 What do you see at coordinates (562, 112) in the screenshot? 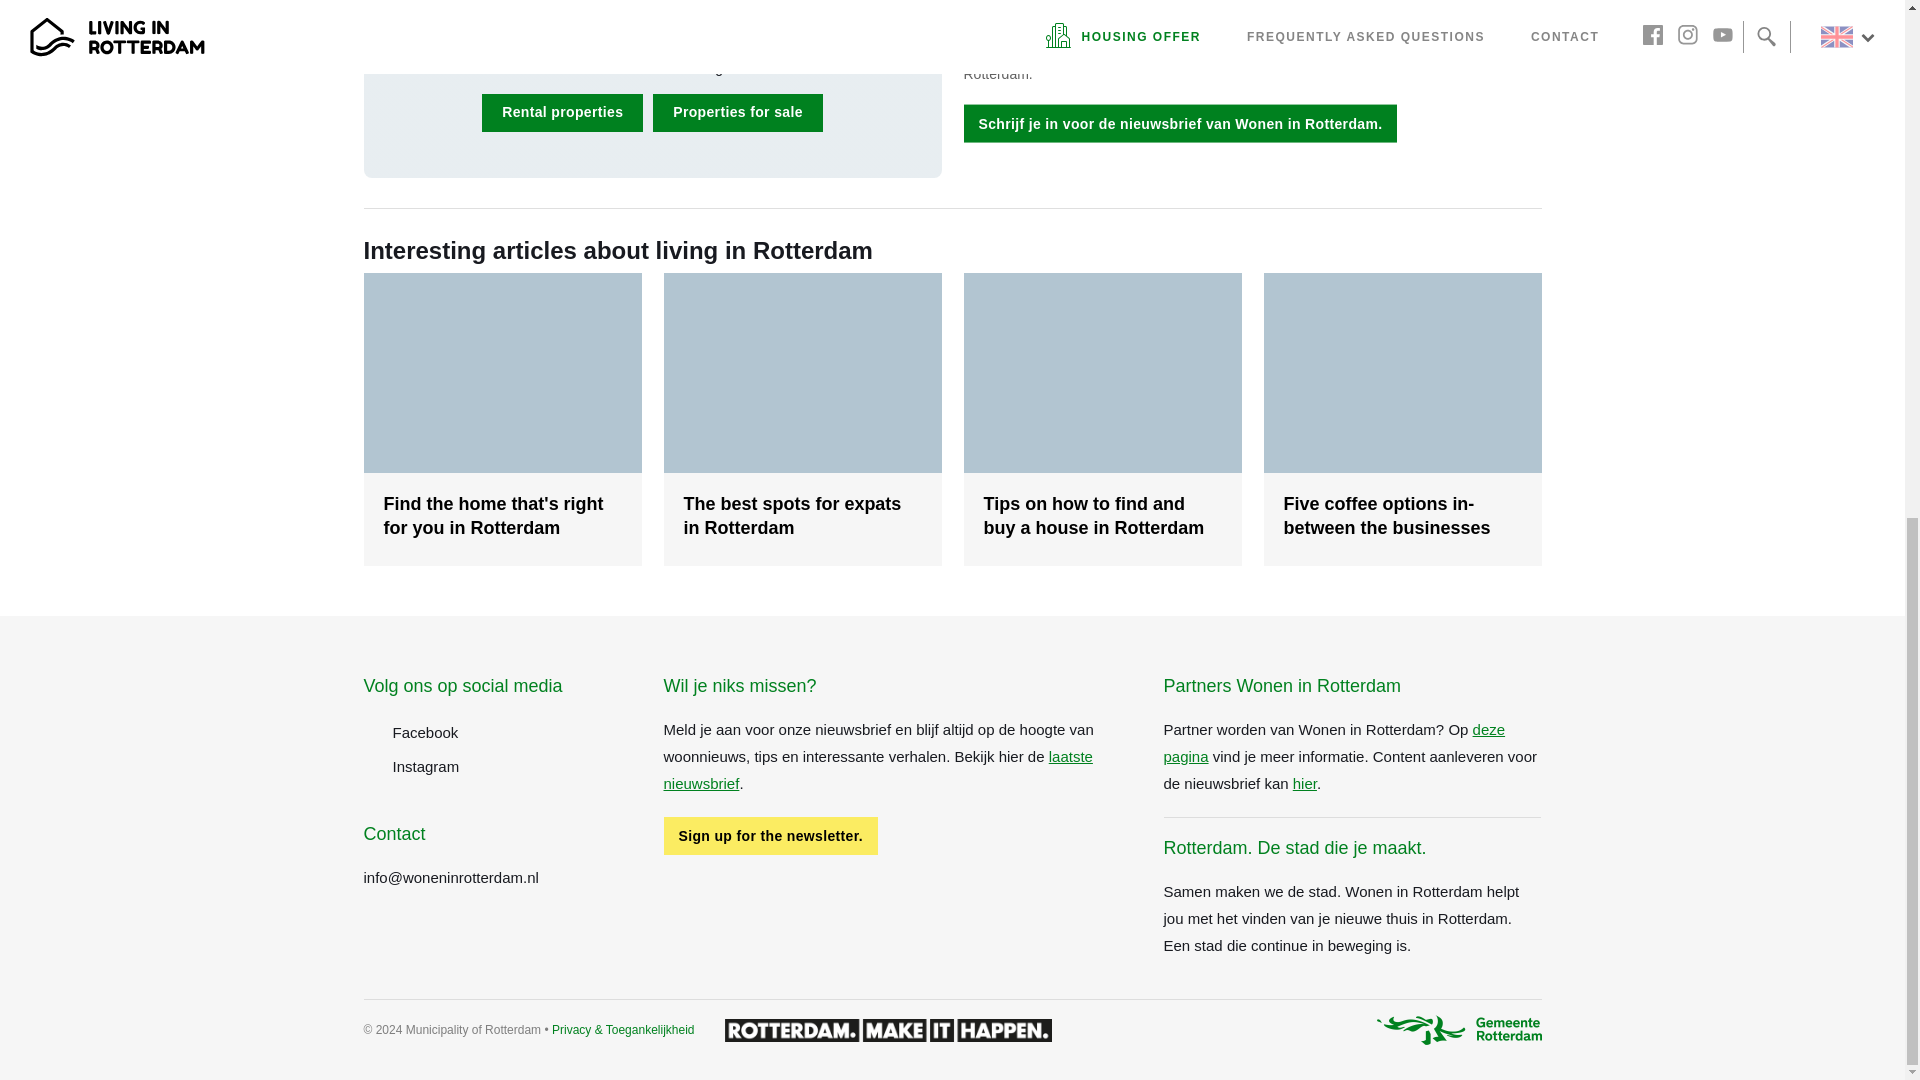
I see `Rental properties` at bounding box center [562, 112].